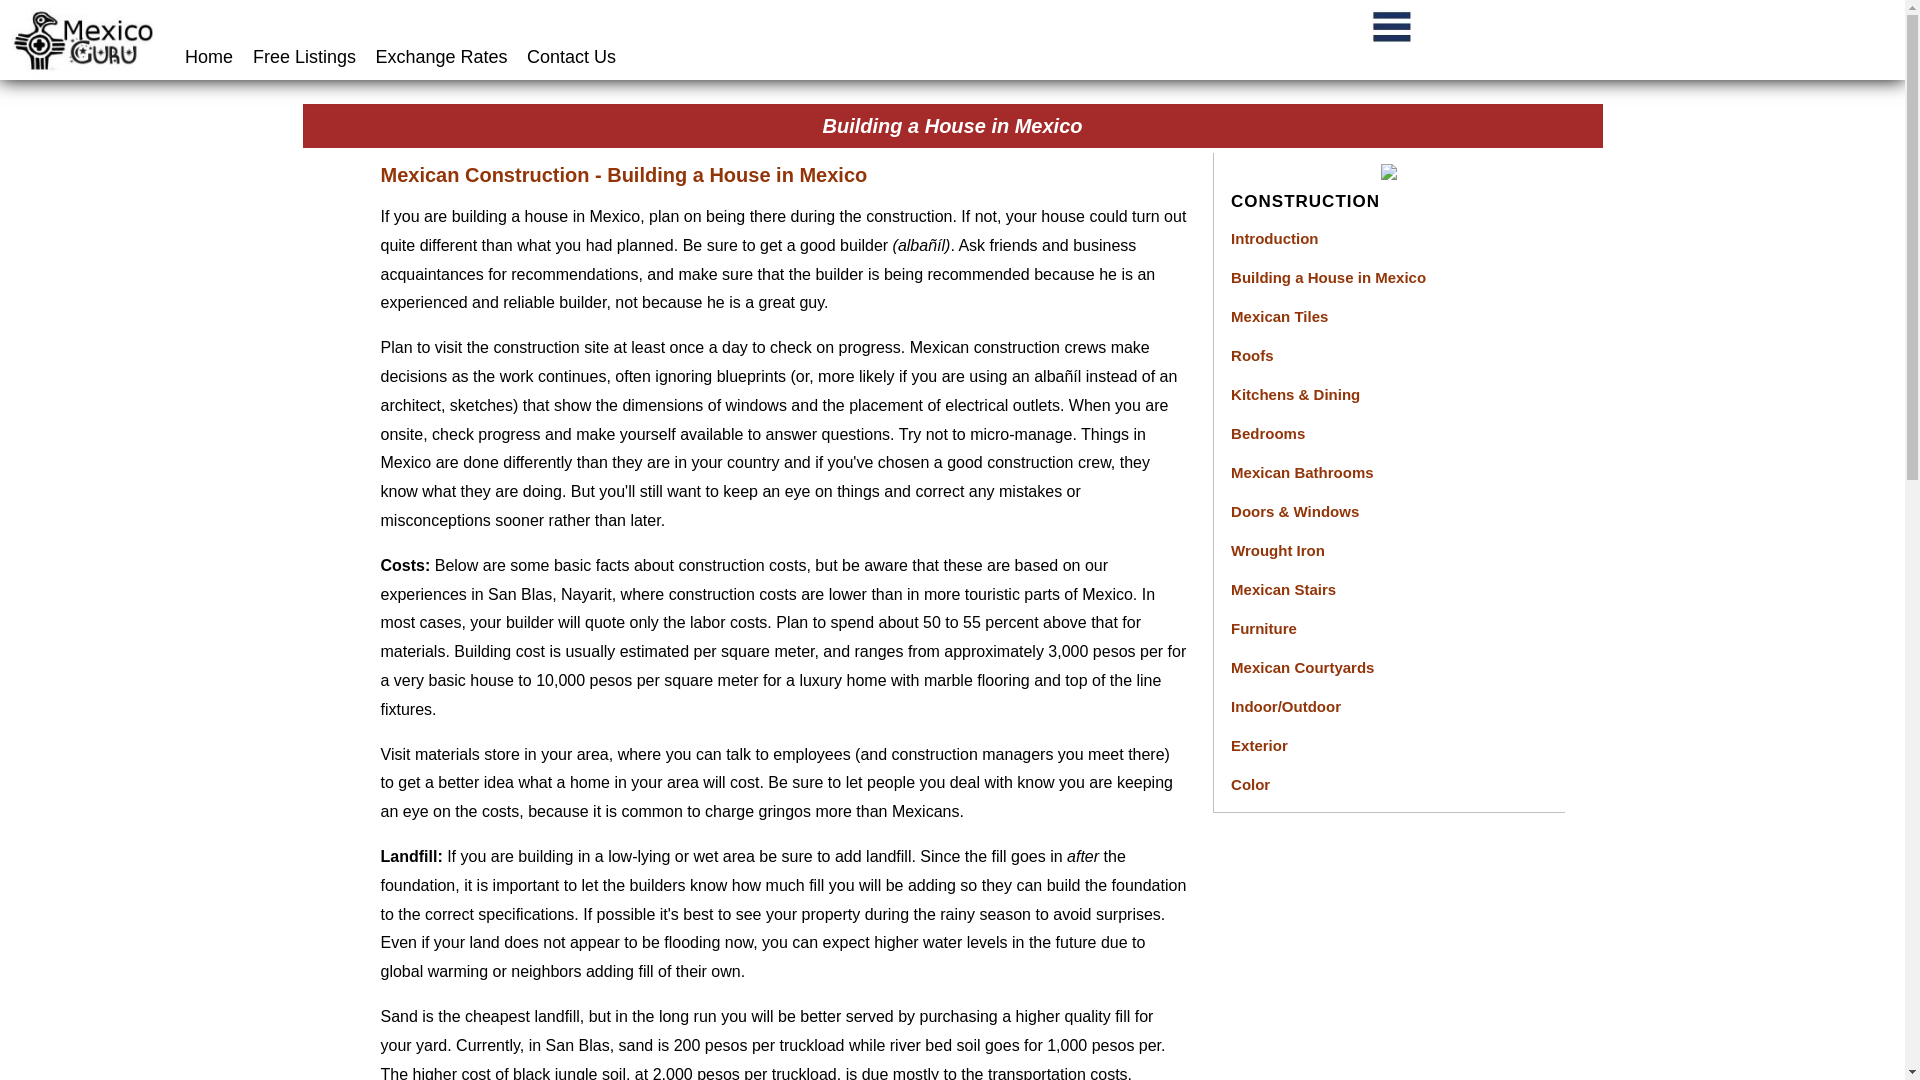  I want to click on Home, so click(204, 56).